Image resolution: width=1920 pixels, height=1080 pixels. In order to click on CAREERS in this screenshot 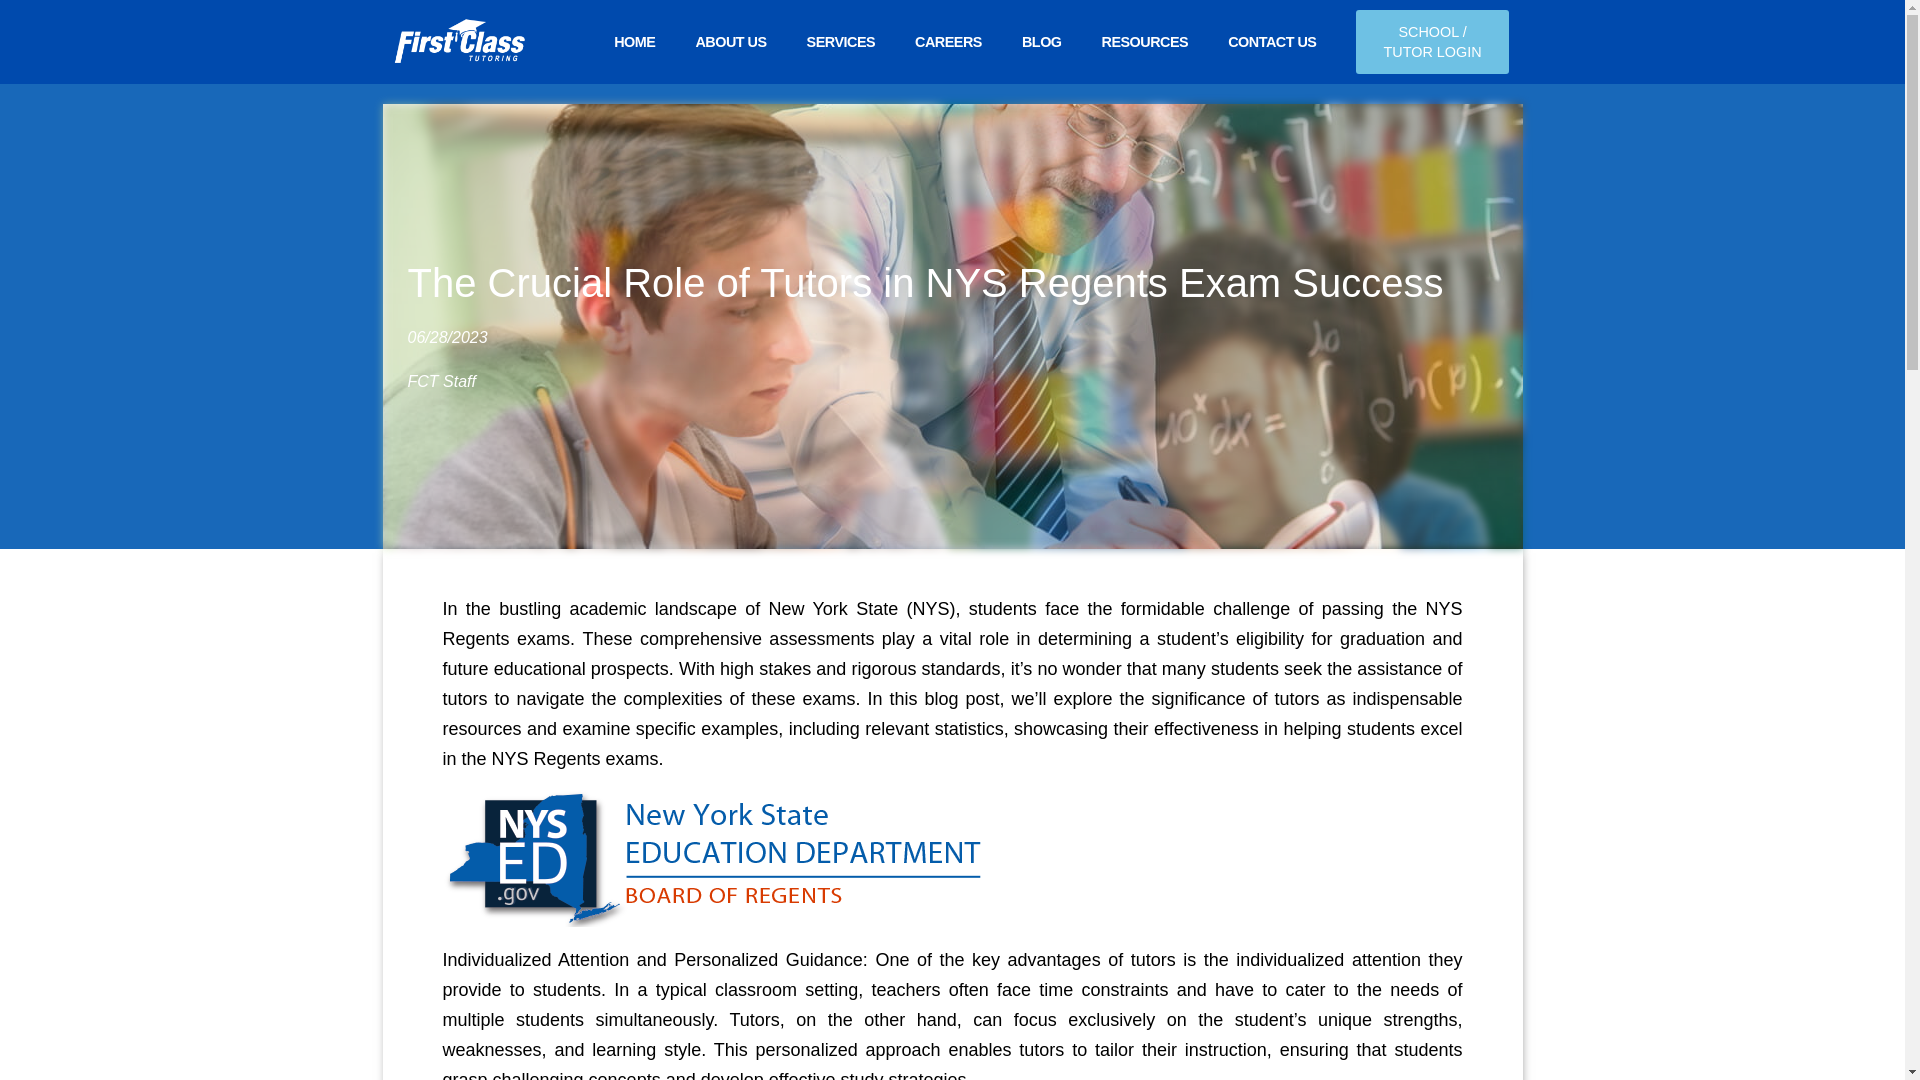, I will do `click(948, 14)`.